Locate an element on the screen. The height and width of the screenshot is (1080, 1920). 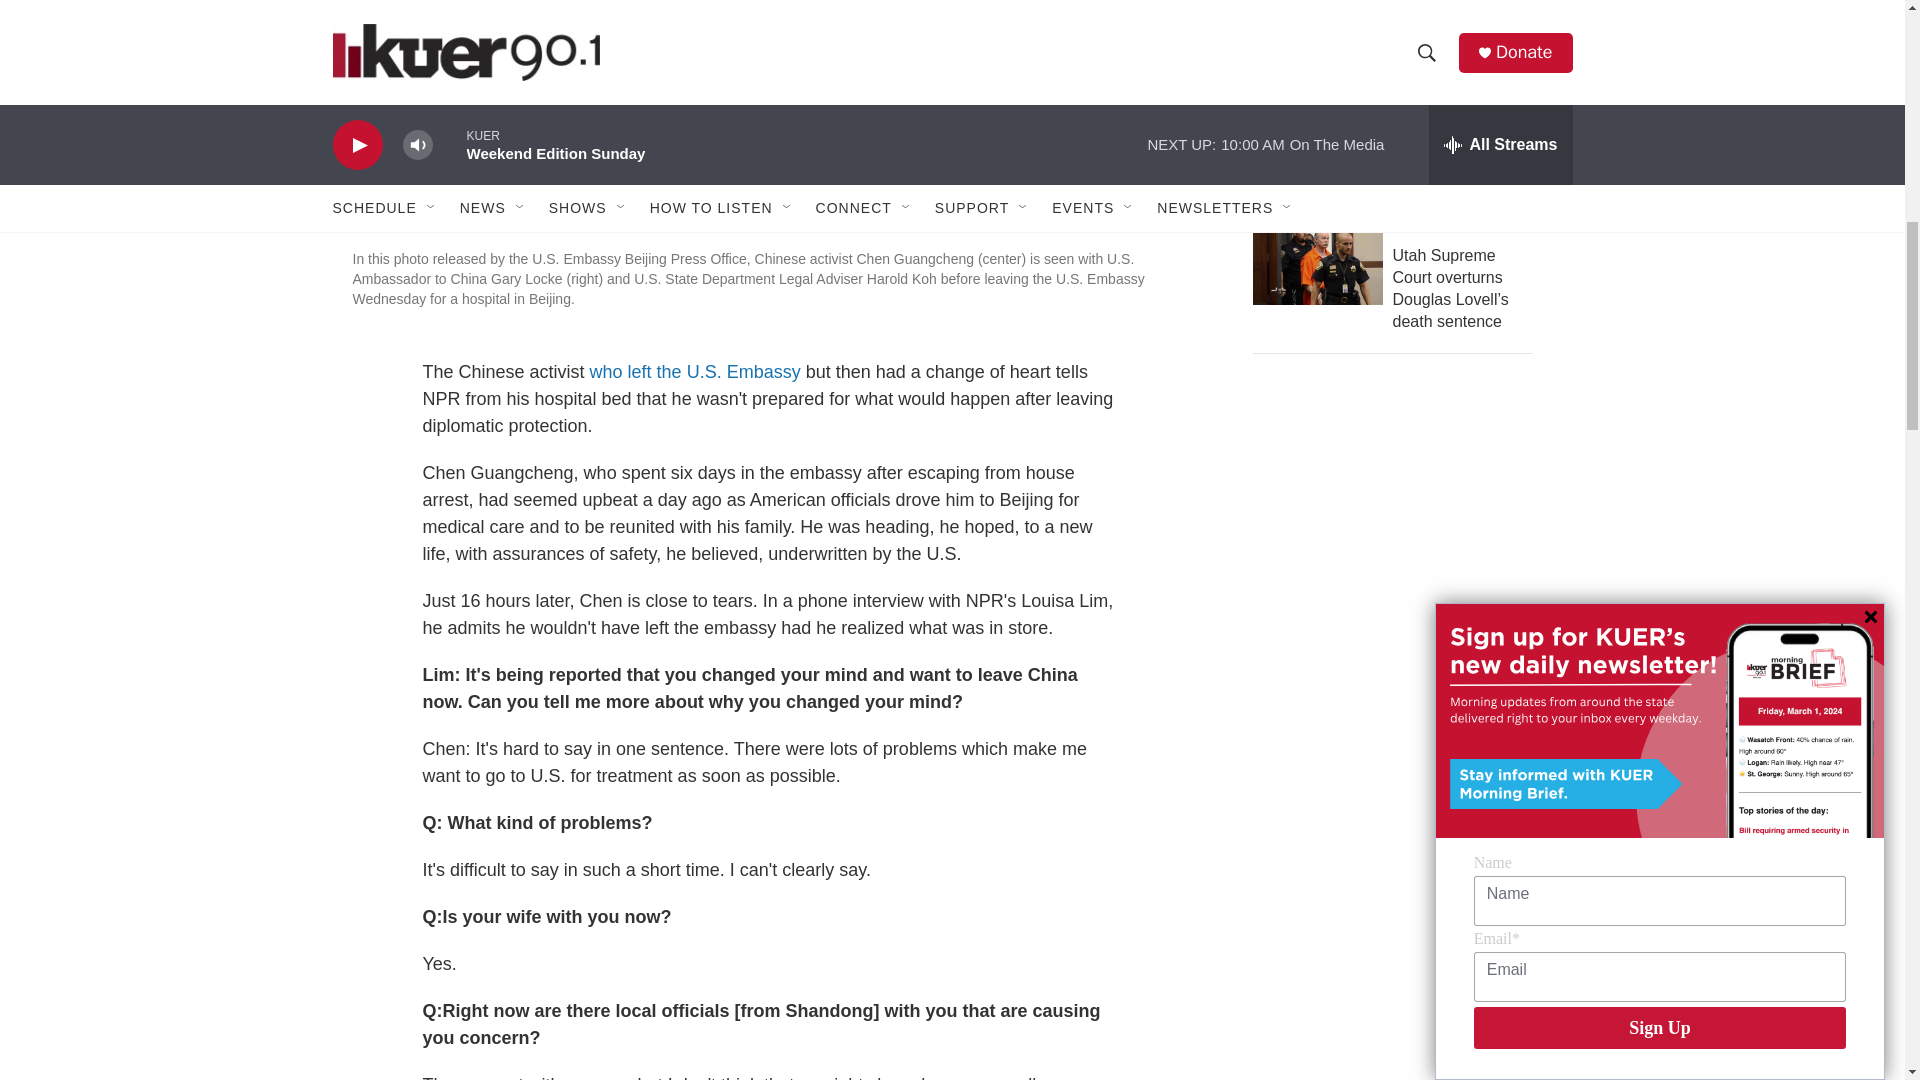
3rd party ad content is located at coordinates (1401, 544).